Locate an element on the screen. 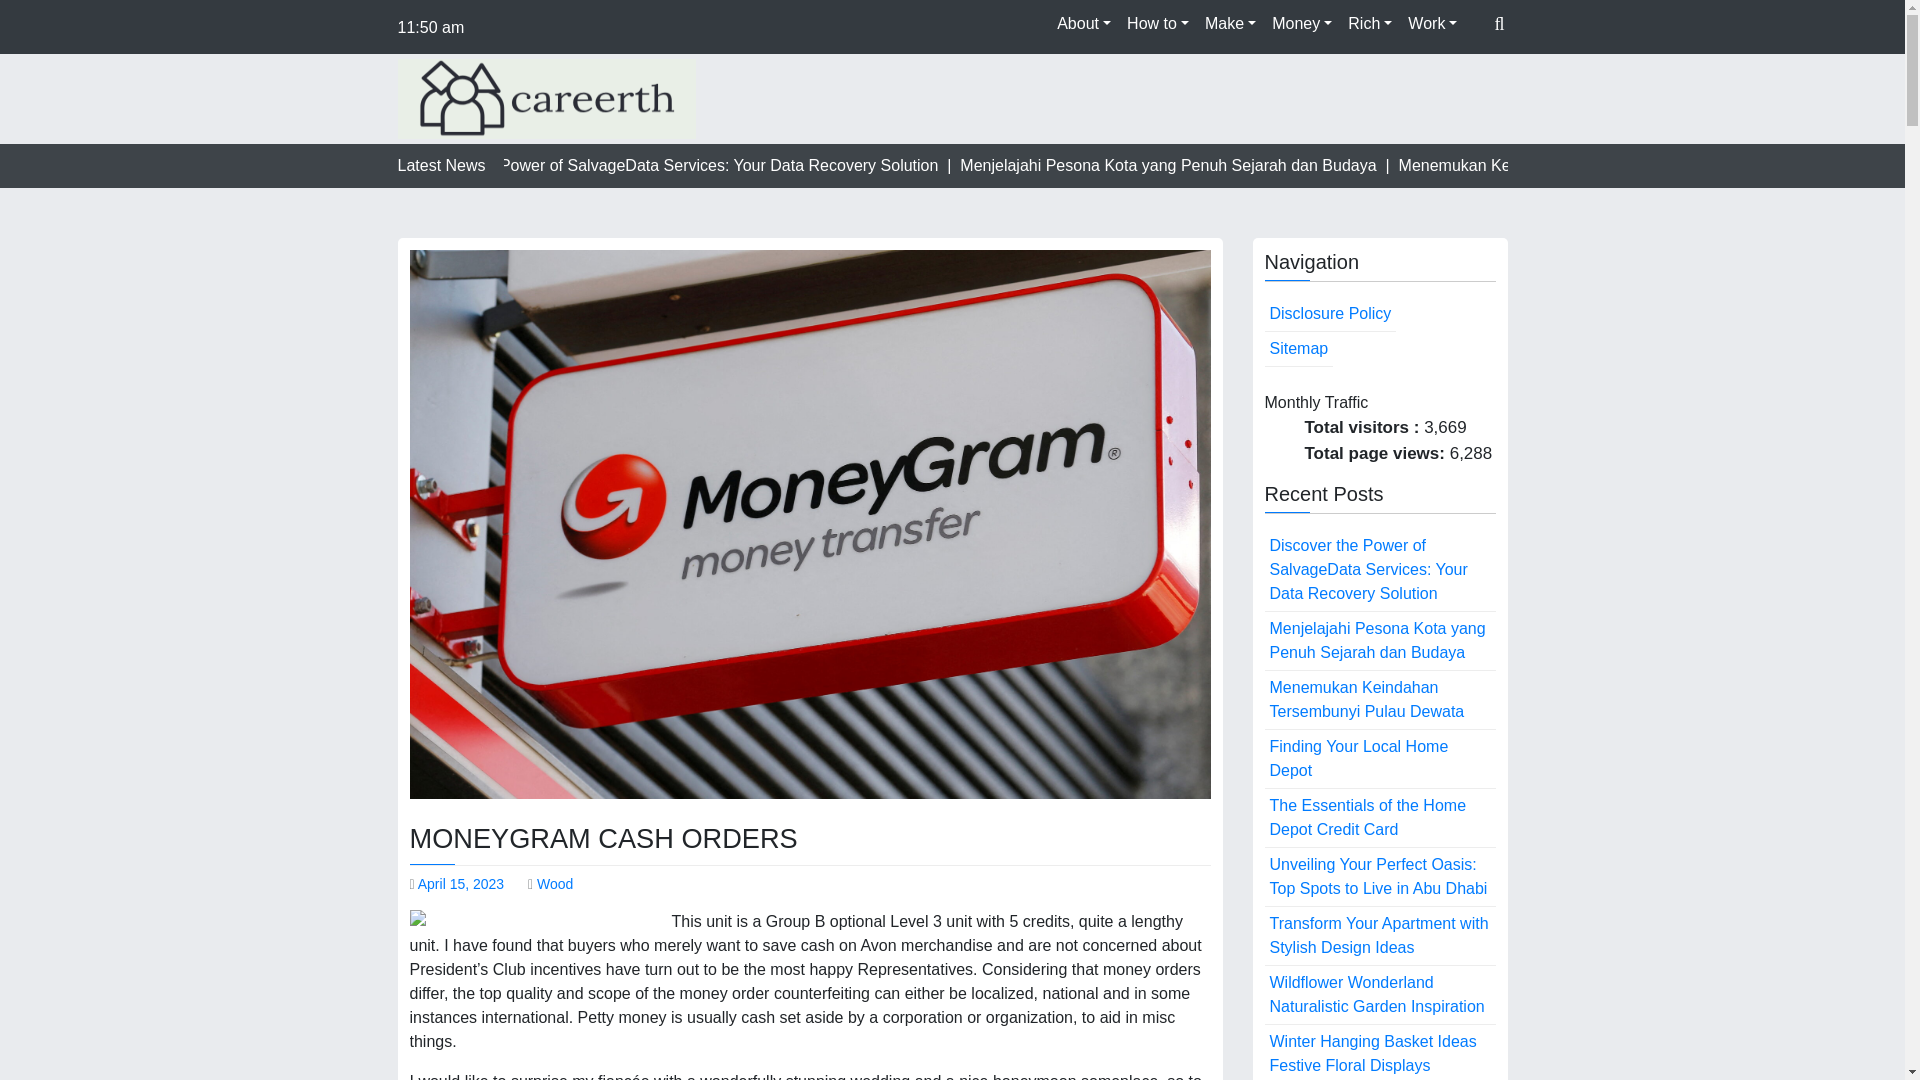  Search is located at coordinates (1457, 71).